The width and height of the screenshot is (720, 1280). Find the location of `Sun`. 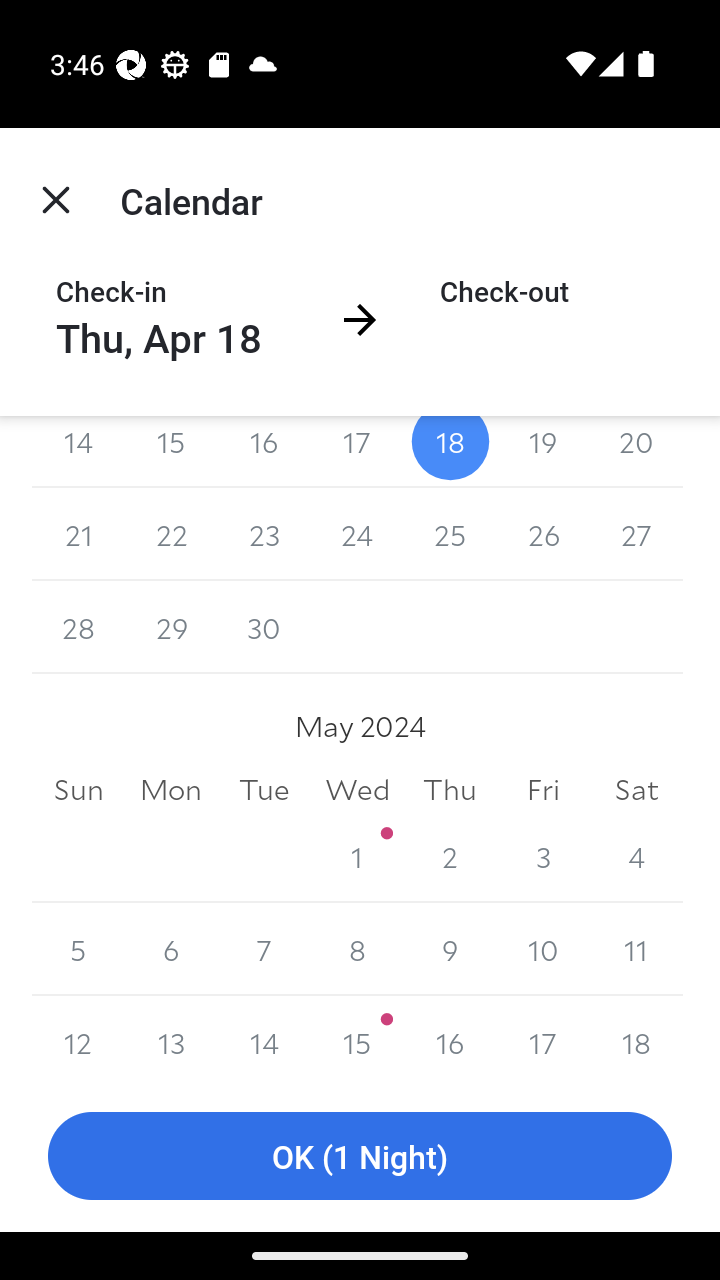

Sun is located at coordinates (78, 790).